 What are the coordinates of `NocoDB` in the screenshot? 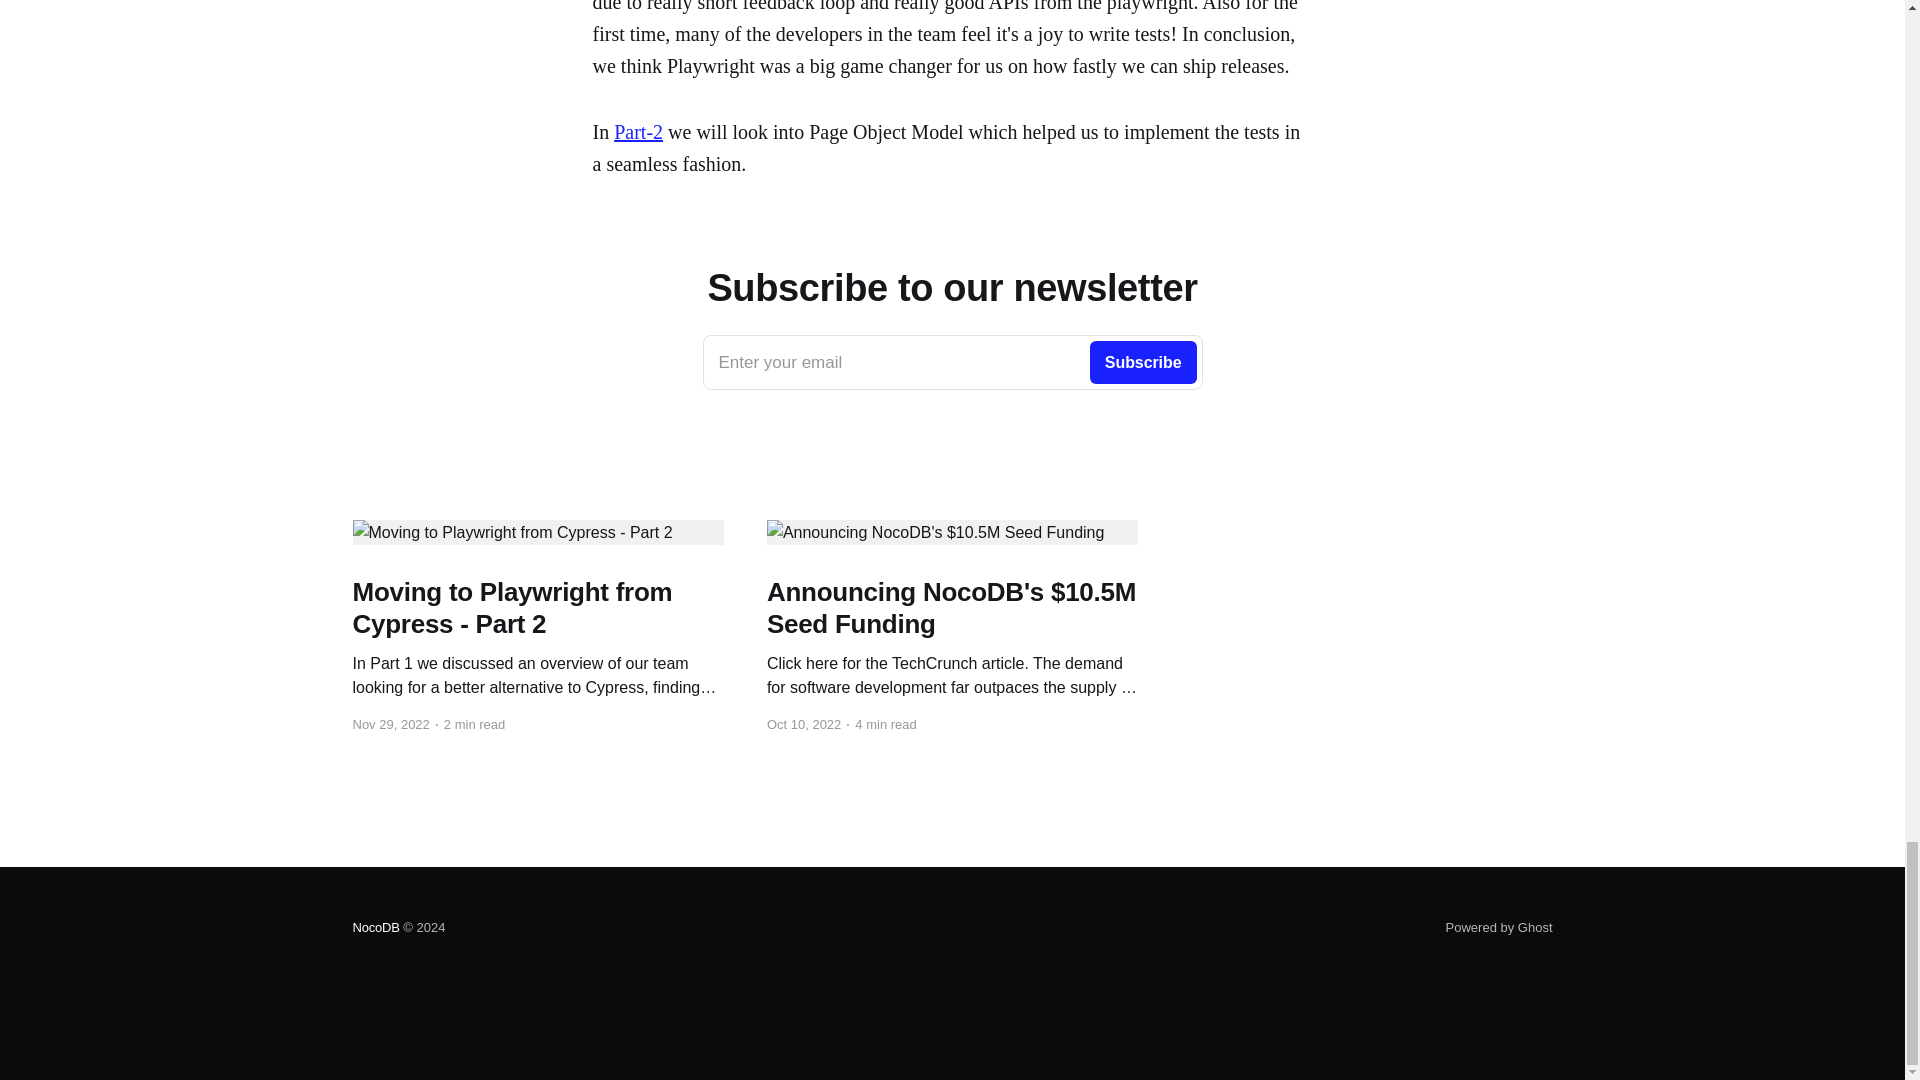 It's located at (375, 928).